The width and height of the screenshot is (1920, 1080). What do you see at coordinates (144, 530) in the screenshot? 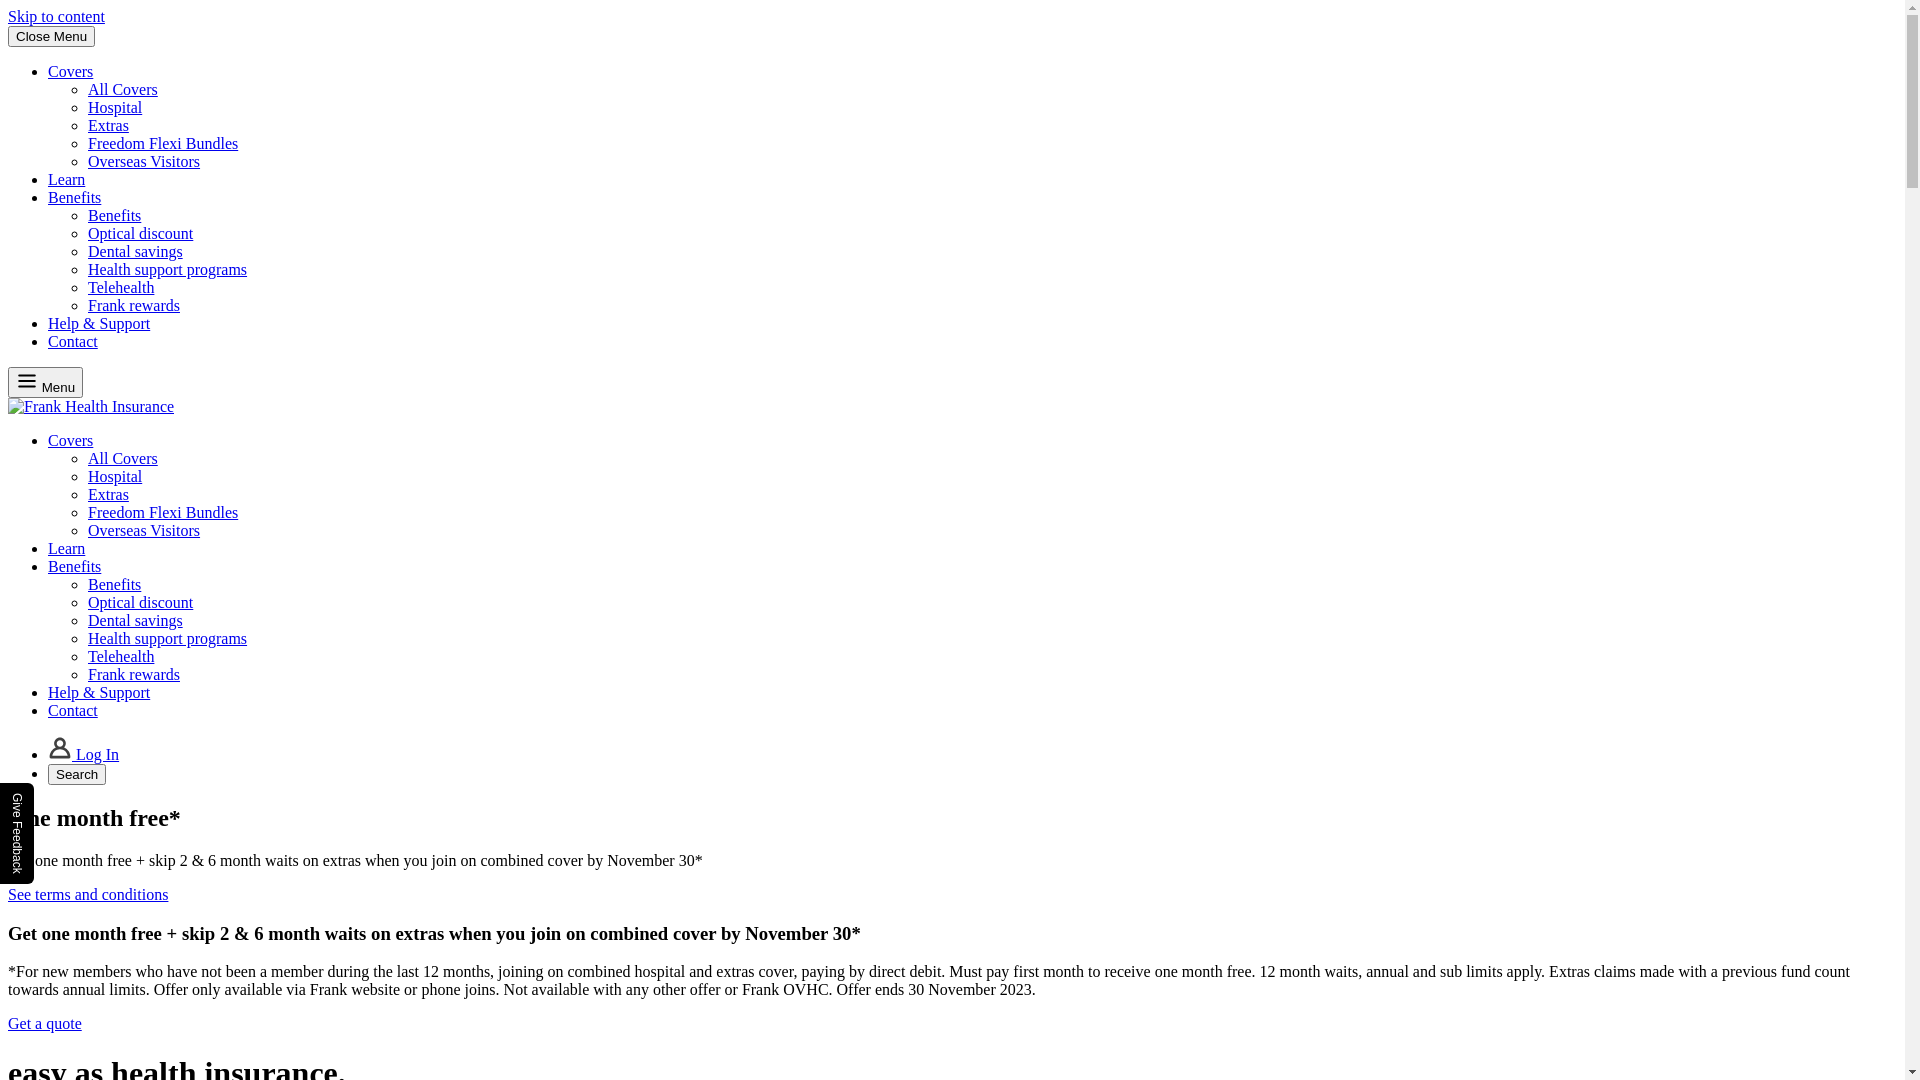
I see `Overseas Visitors` at bounding box center [144, 530].